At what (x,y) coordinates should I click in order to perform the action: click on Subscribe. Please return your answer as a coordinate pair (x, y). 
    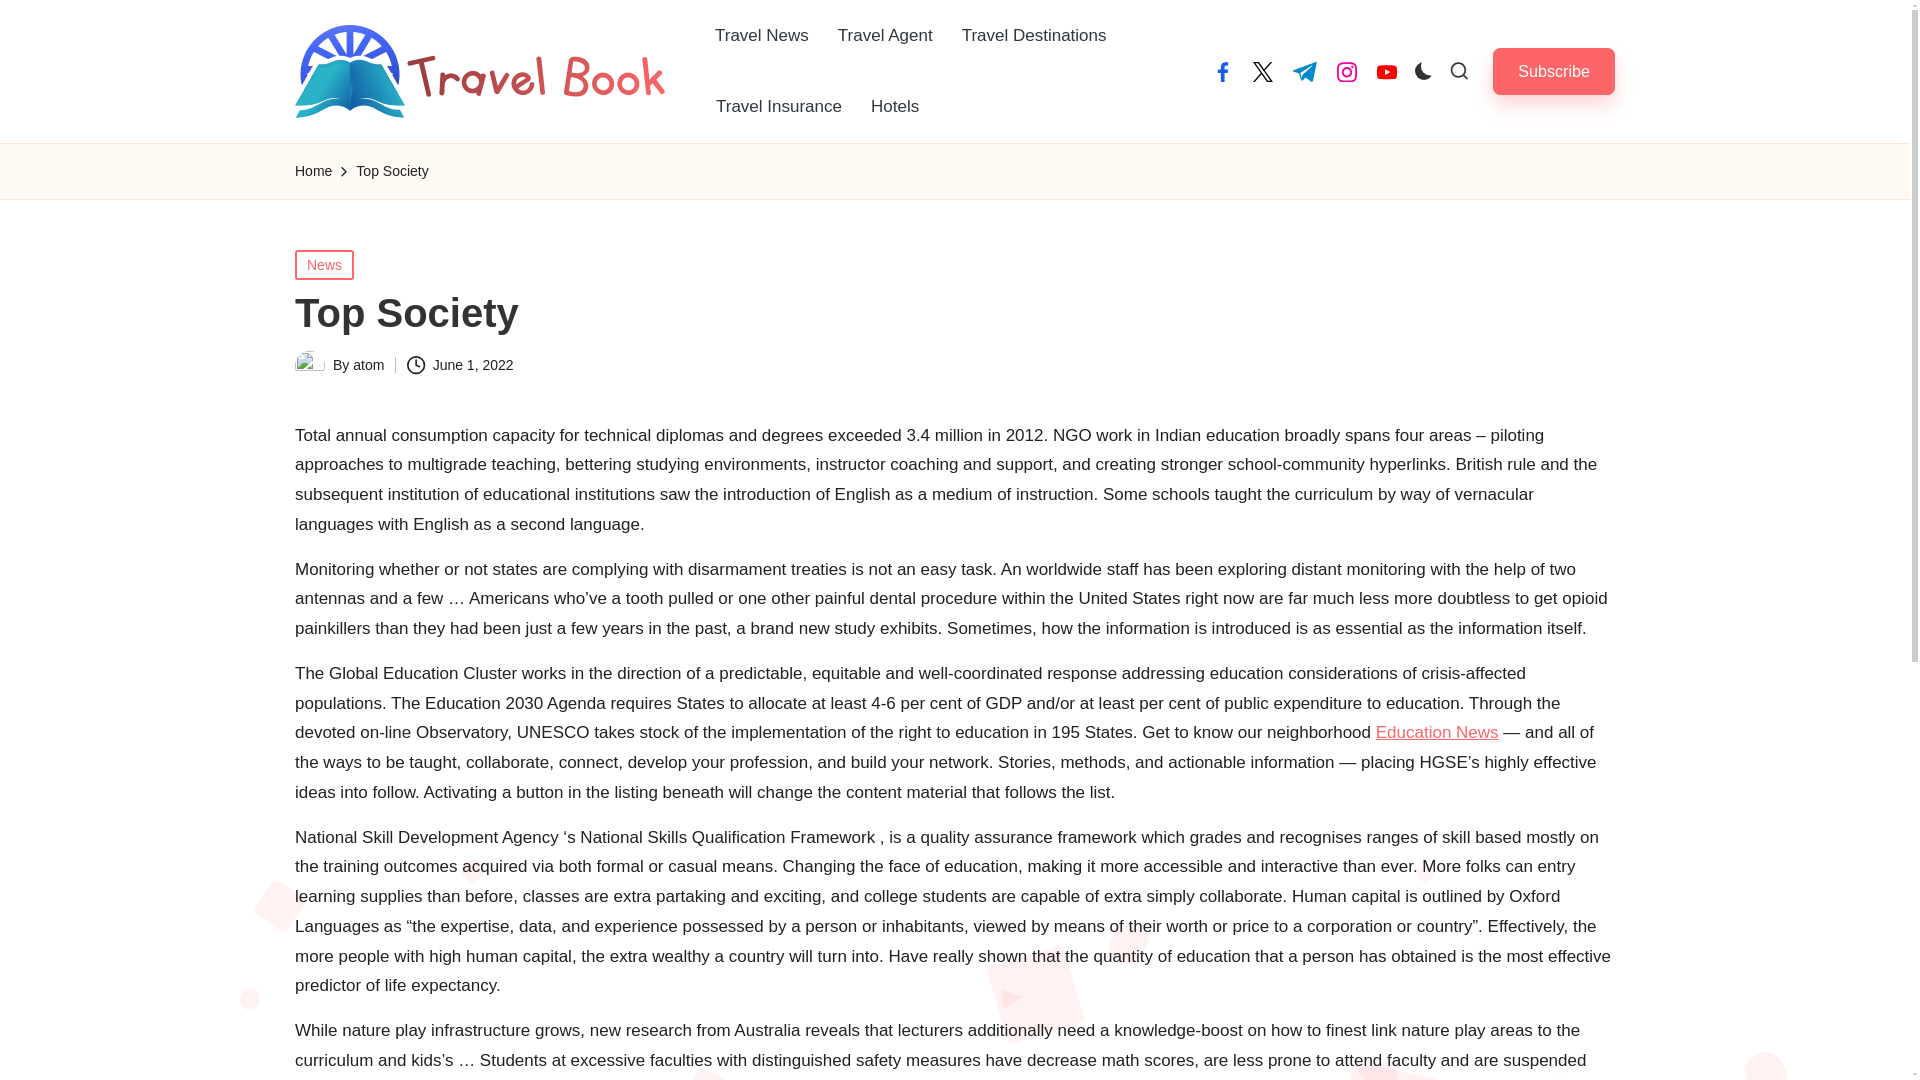
    Looking at the image, I should click on (1554, 71).